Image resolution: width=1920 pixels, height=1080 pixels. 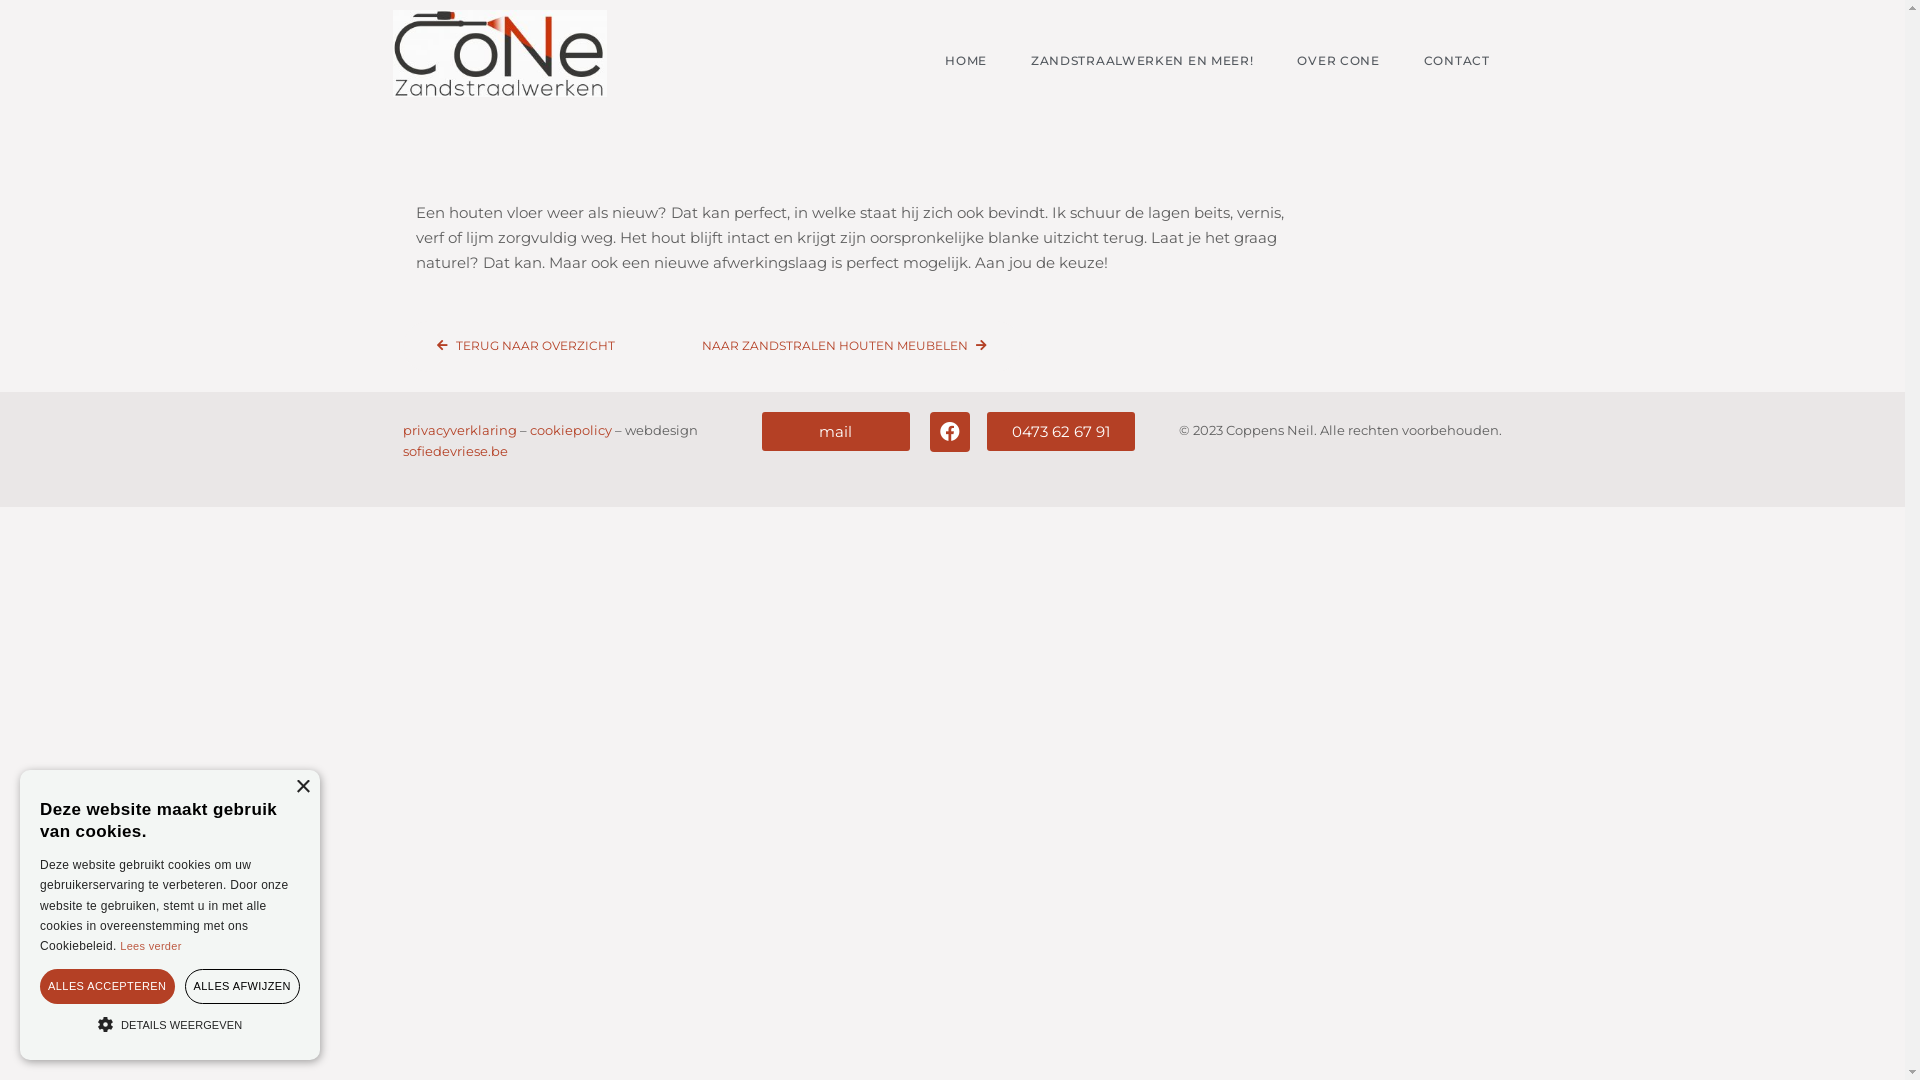 What do you see at coordinates (836, 432) in the screenshot?
I see `mail` at bounding box center [836, 432].